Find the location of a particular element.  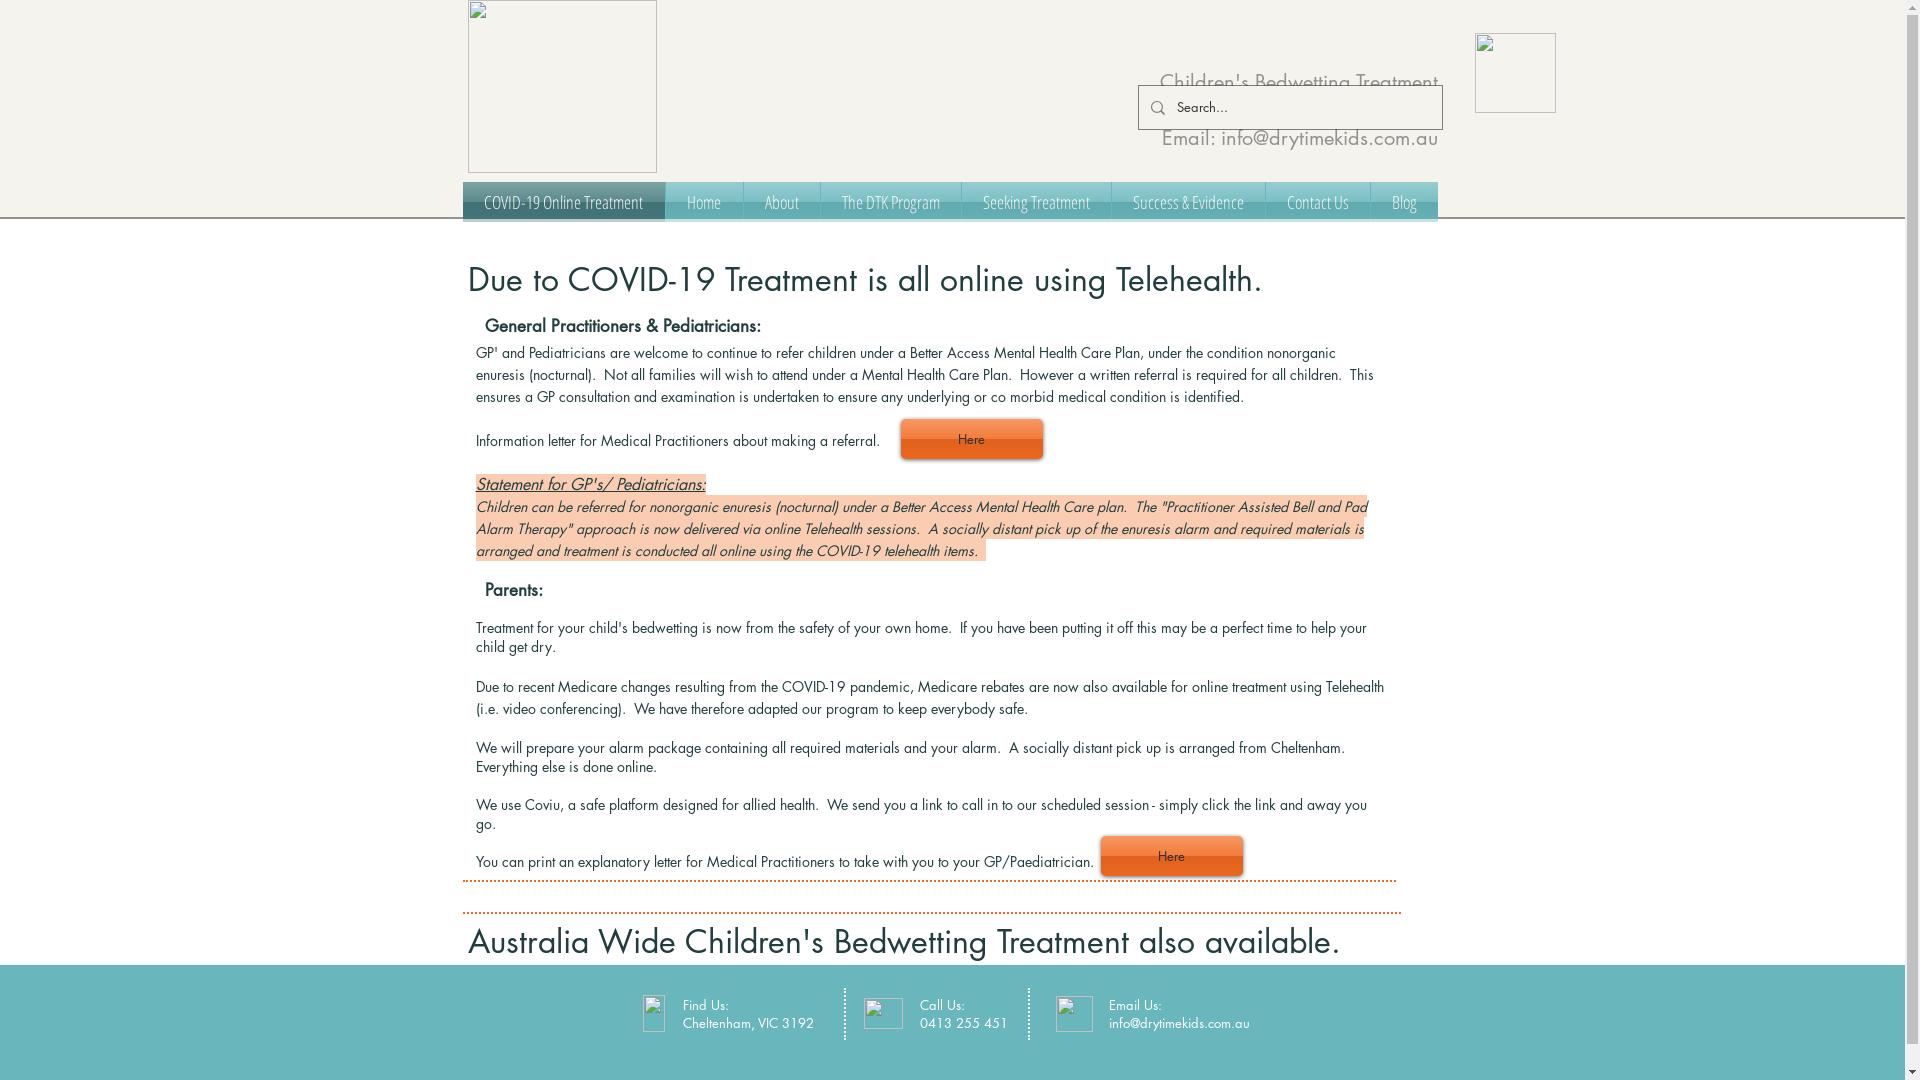

Success & Evidence is located at coordinates (1188, 202).